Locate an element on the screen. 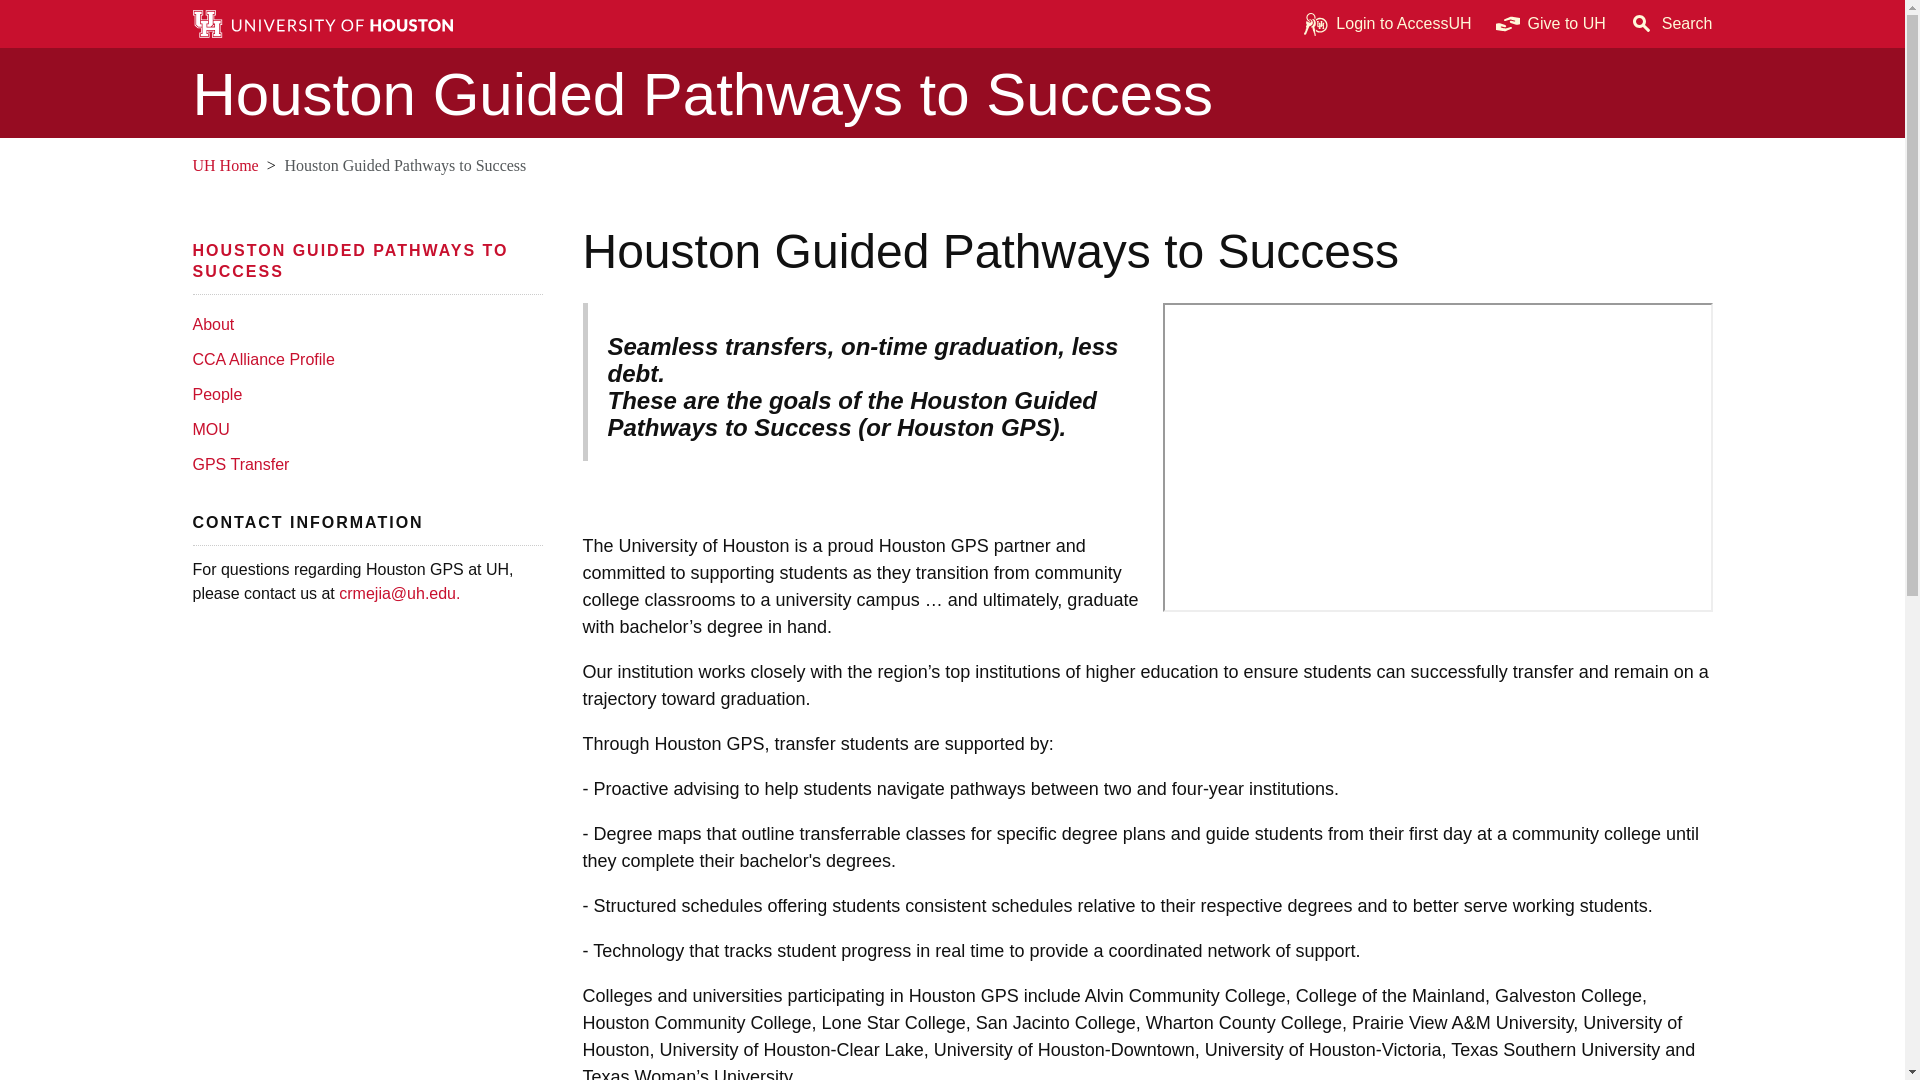  GPS Transfer is located at coordinates (362, 464).